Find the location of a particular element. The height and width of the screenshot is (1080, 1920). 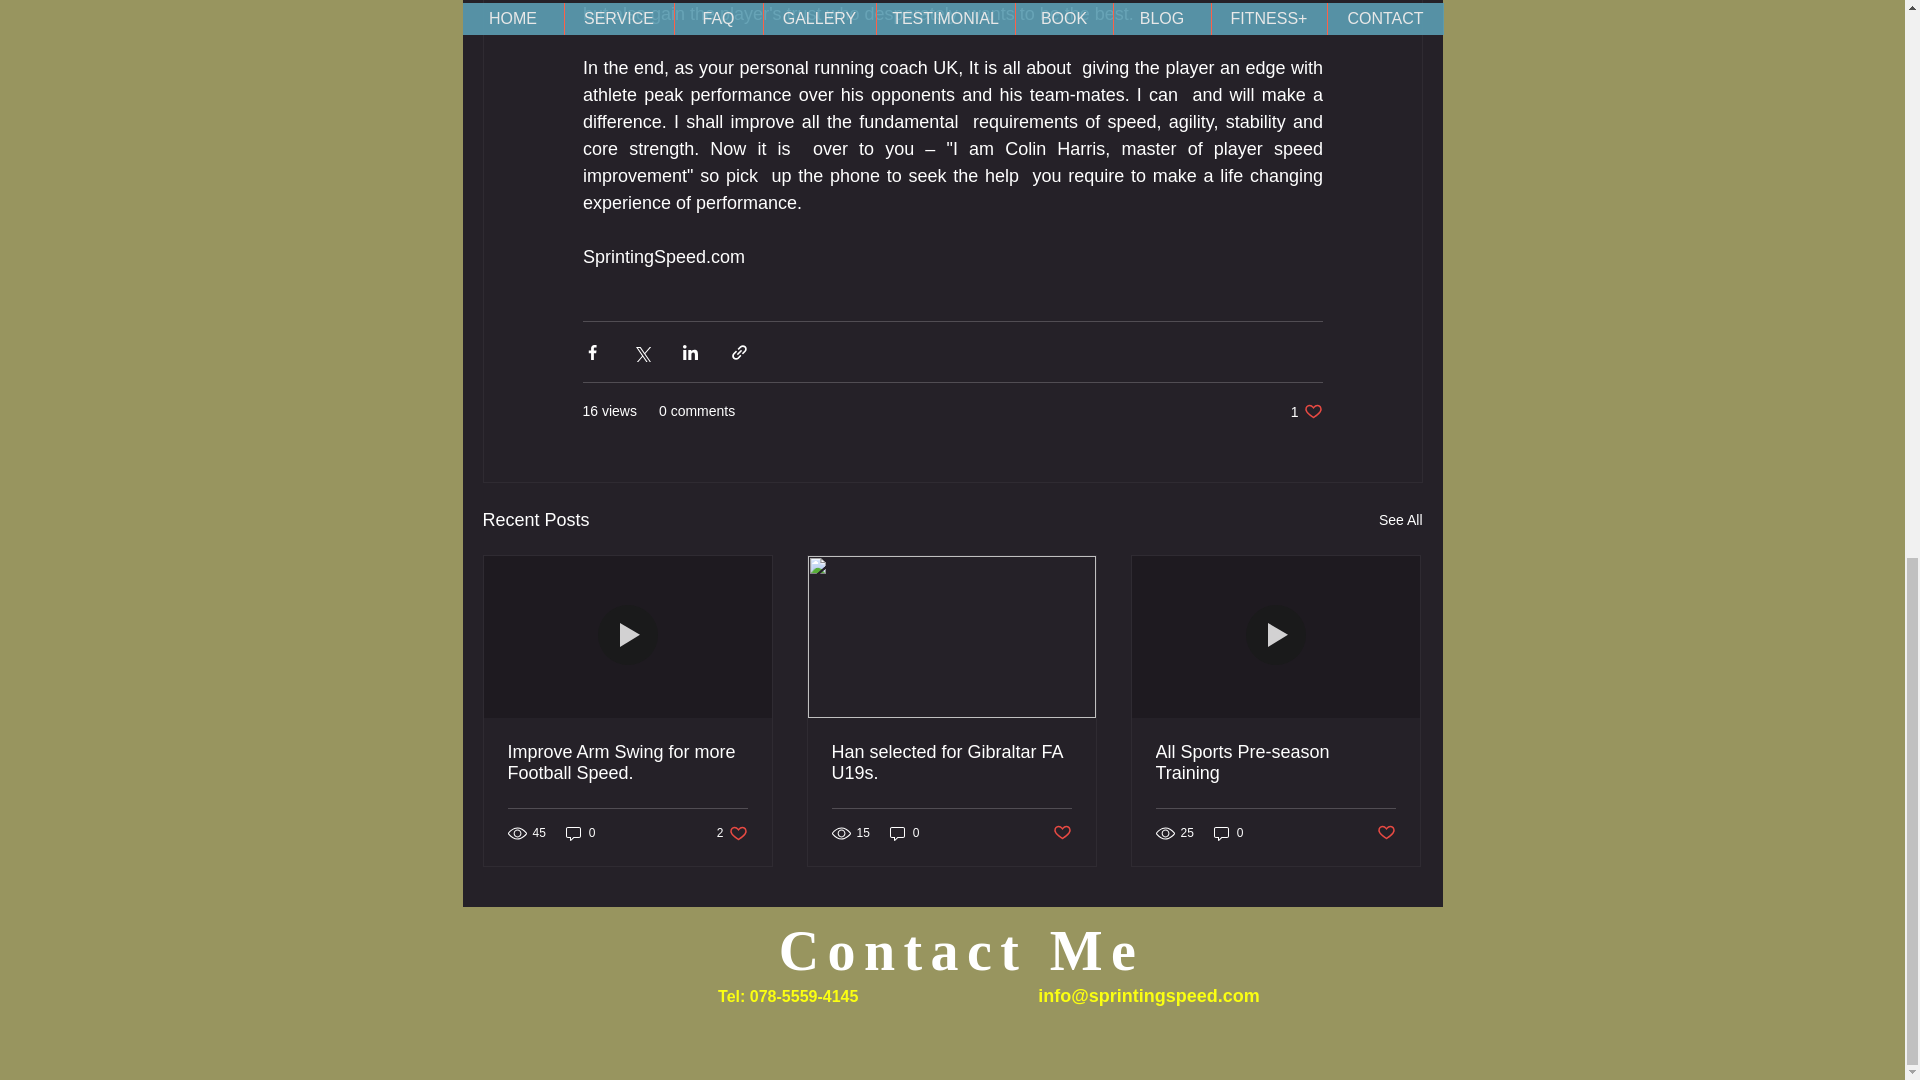

See All is located at coordinates (1306, 411).